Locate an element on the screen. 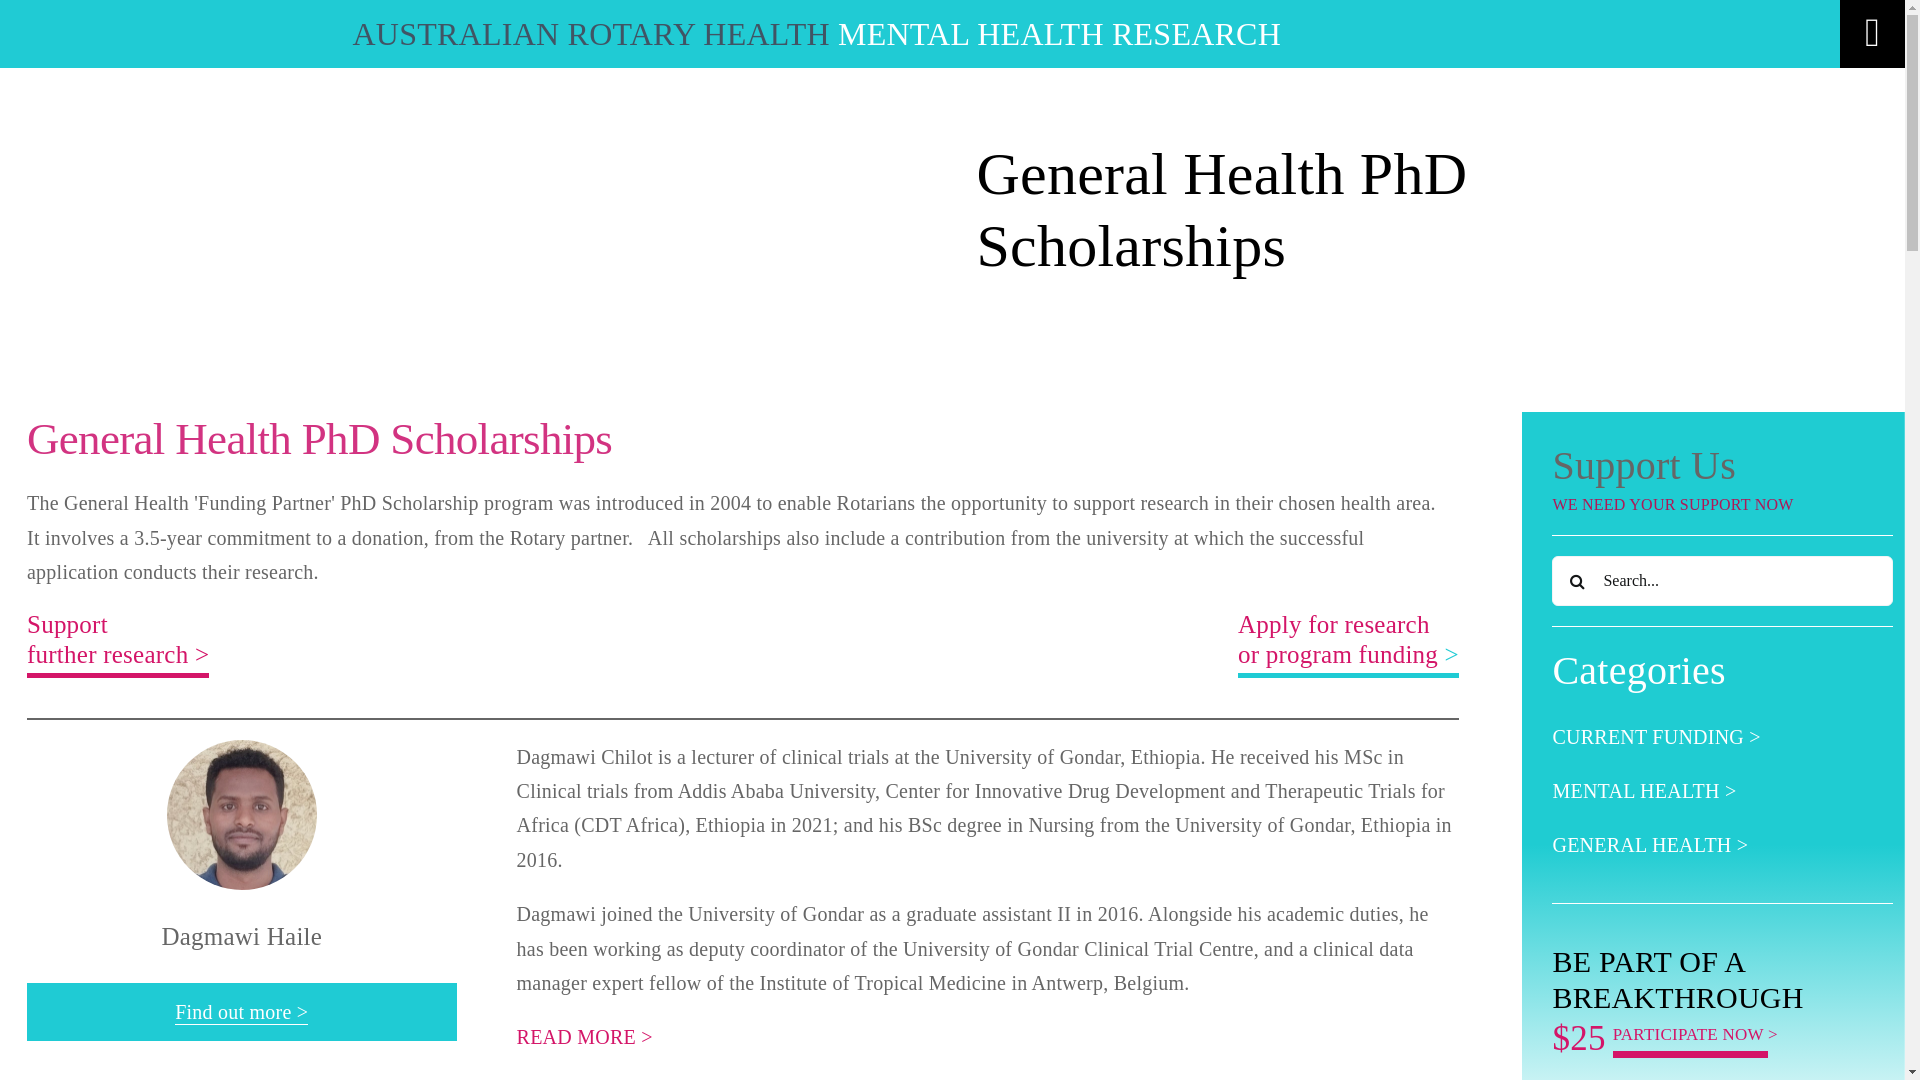 Image resolution: width=1920 pixels, height=1080 pixels. Find out more > is located at coordinates (242, 1013).